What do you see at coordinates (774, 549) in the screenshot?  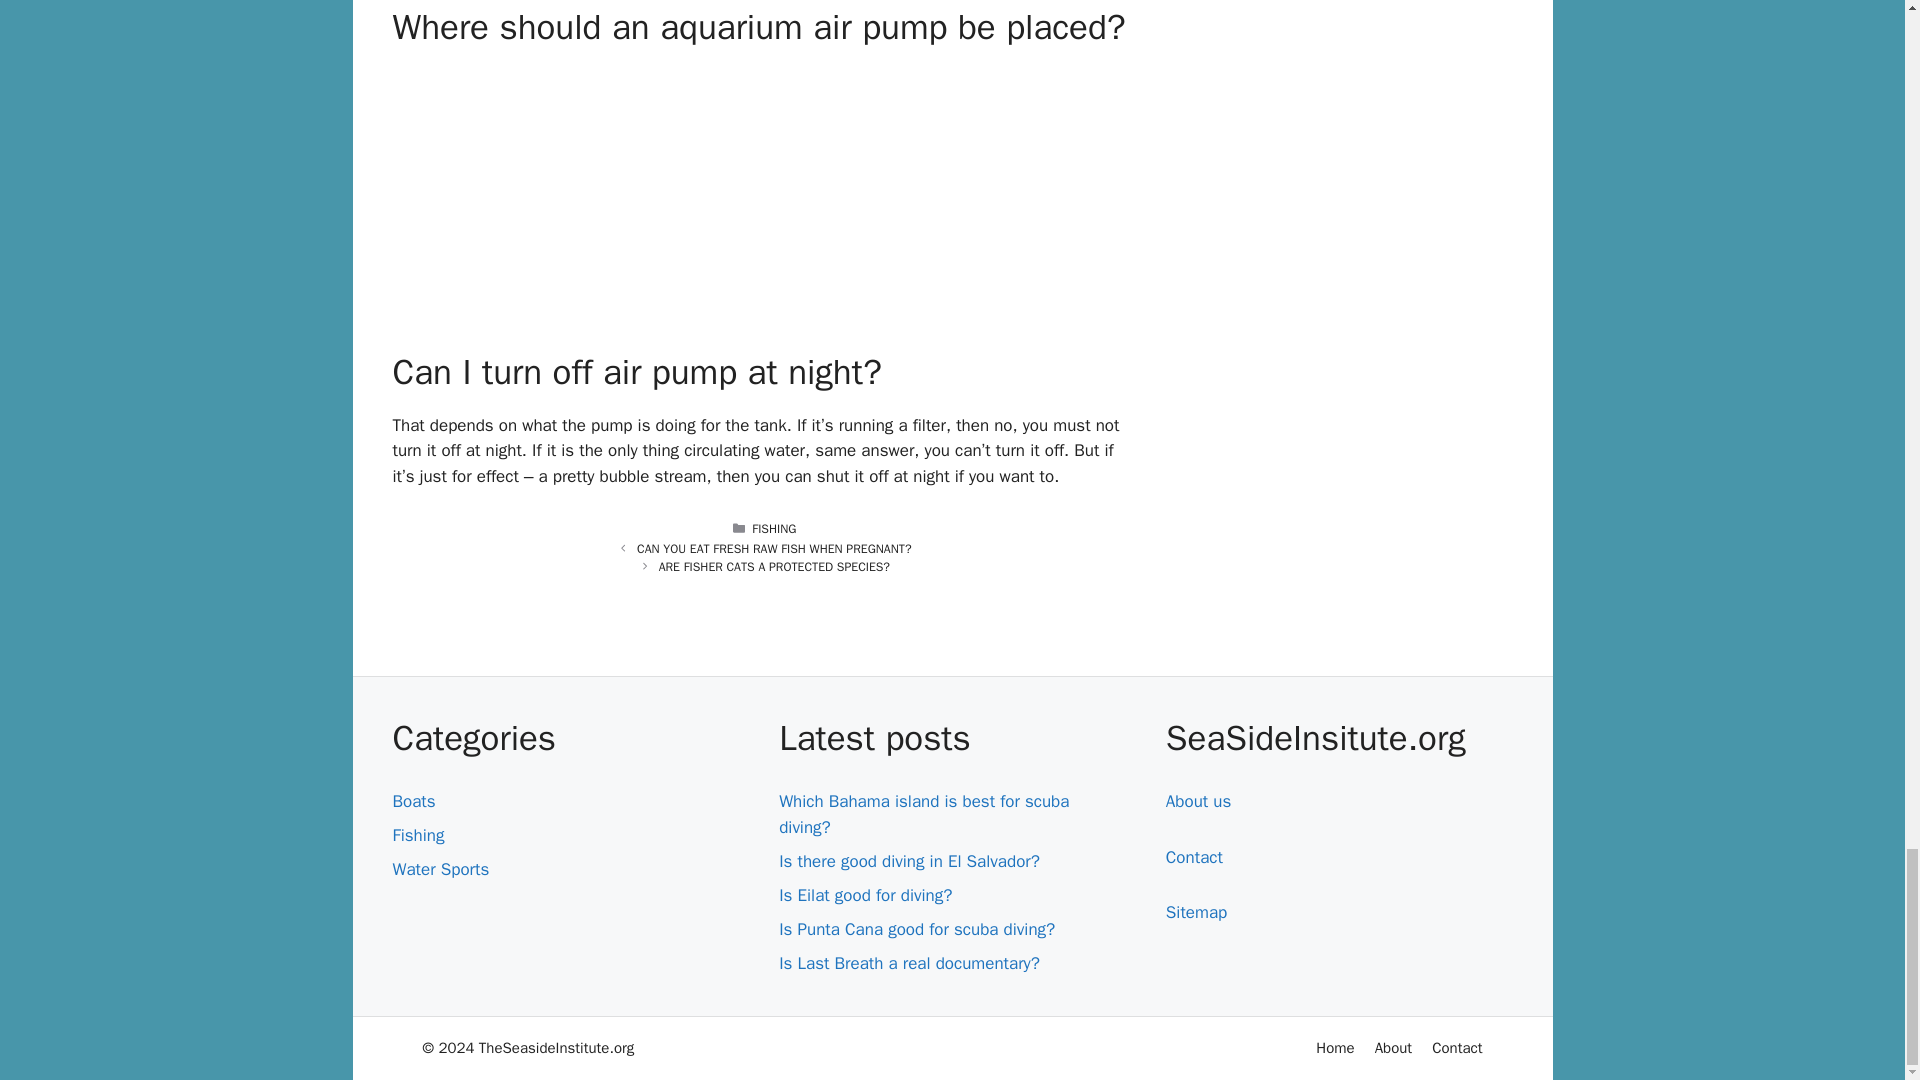 I see `CAN YOU EAT FRESH RAW FISH WHEN PREGNANT?` at bounding box center [774, 549].